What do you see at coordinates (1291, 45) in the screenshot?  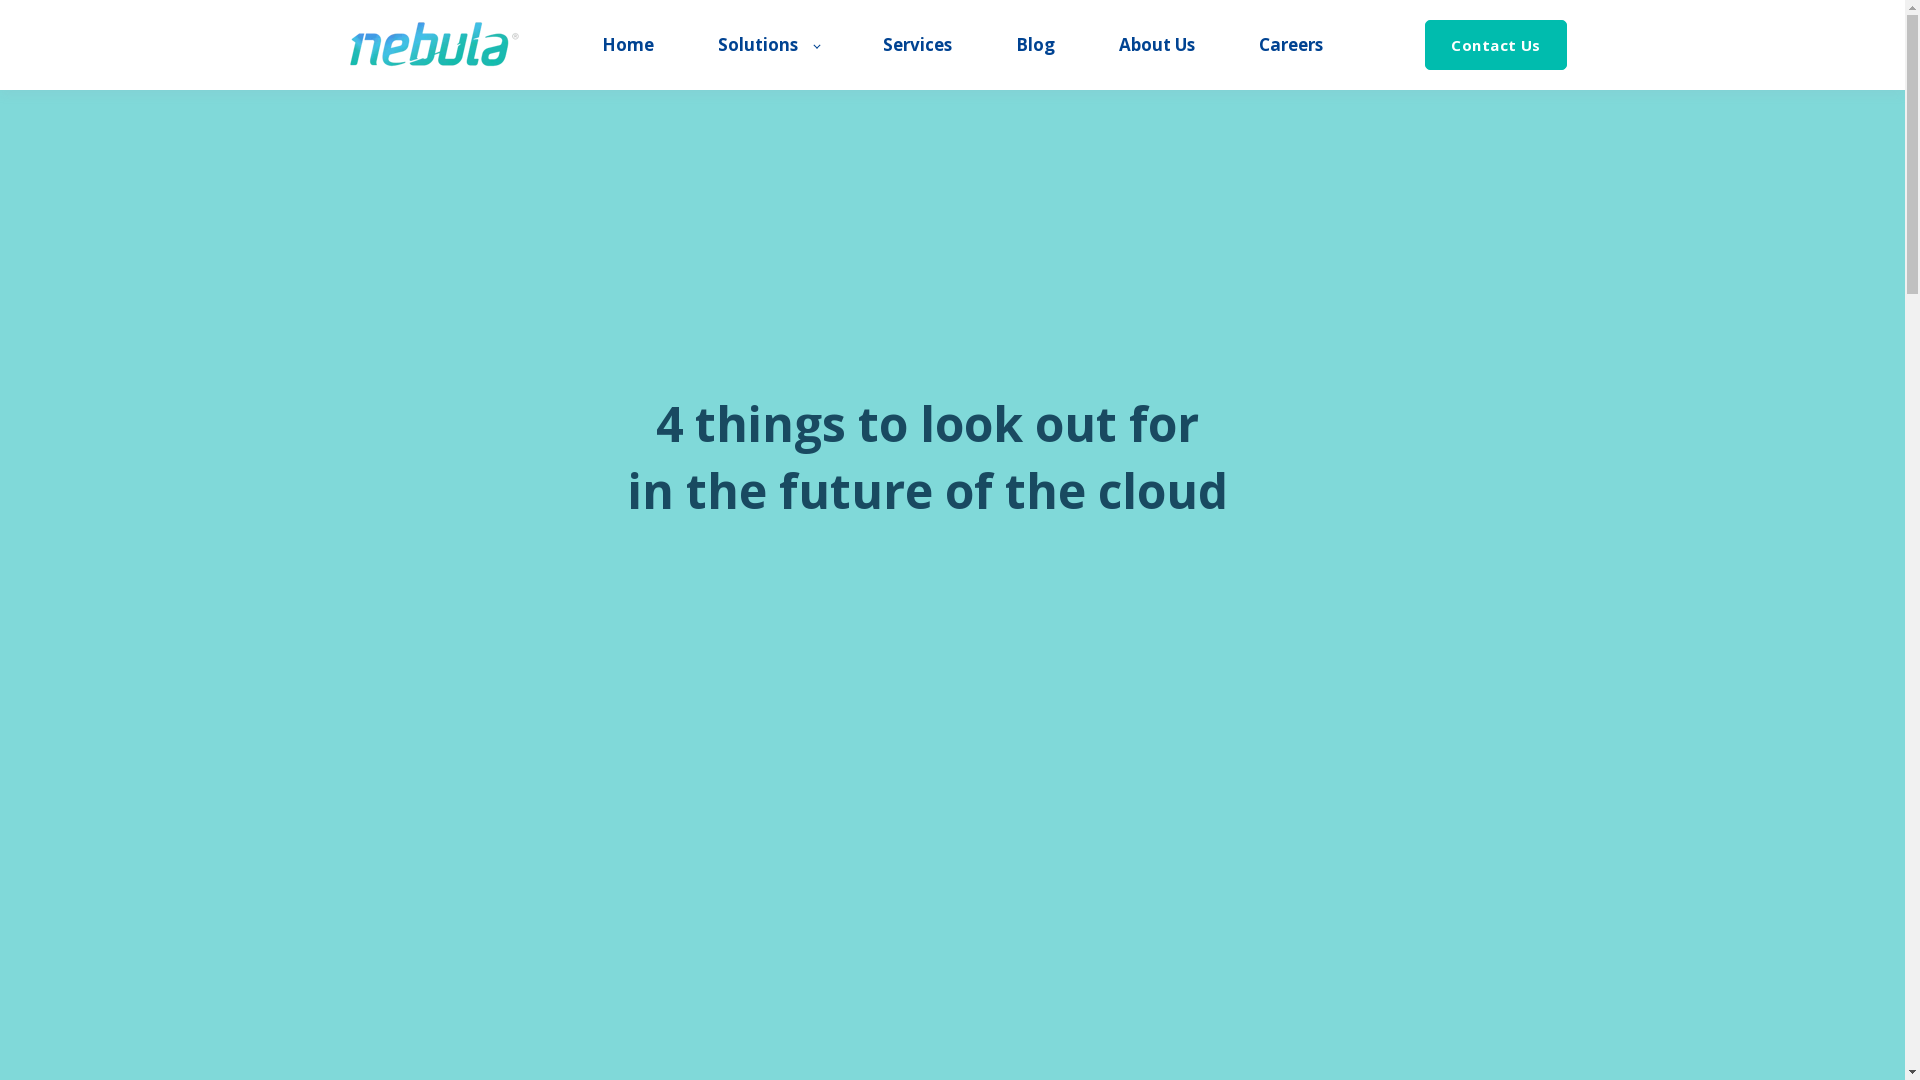 I see `Careers` at bounding box center [1291, 45].